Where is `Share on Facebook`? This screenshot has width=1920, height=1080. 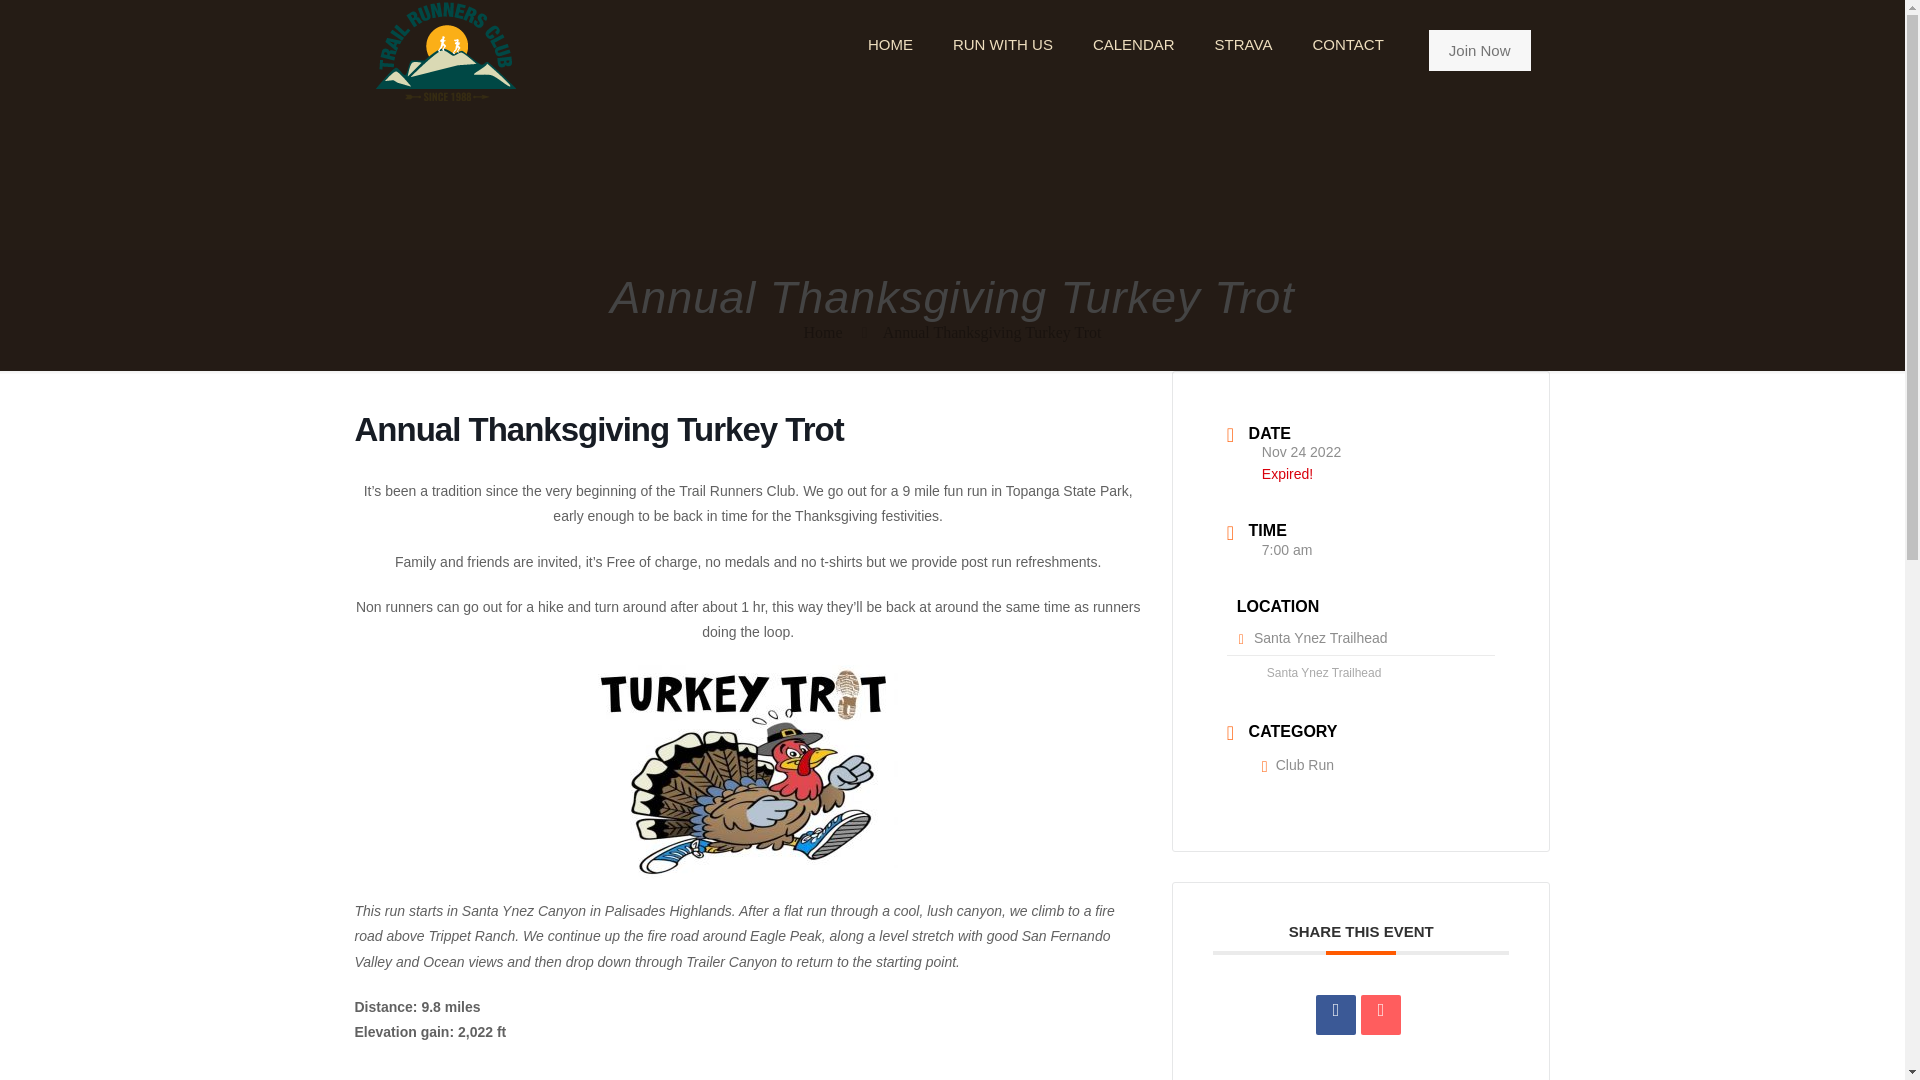
Share on Facebook is located at coordinates (1335, 1014).